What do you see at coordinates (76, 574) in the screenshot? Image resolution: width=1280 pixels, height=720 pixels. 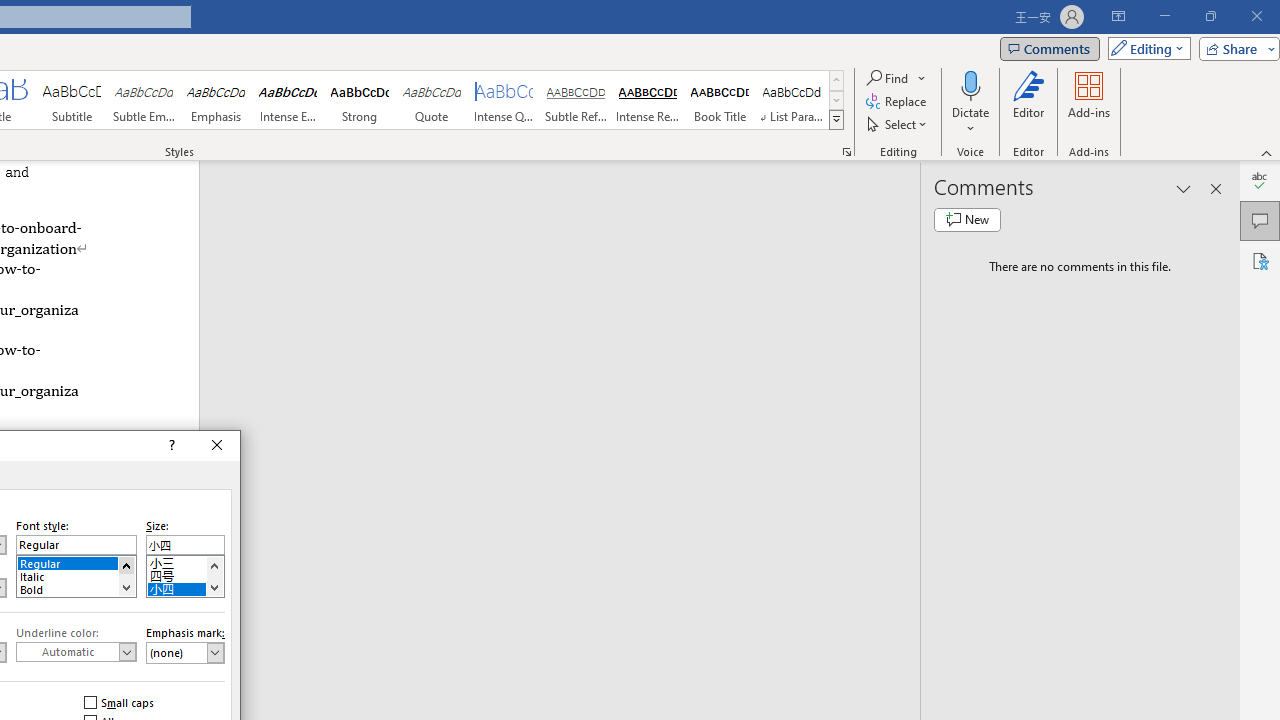 I see `Italic` at bounding box center [76, 574].